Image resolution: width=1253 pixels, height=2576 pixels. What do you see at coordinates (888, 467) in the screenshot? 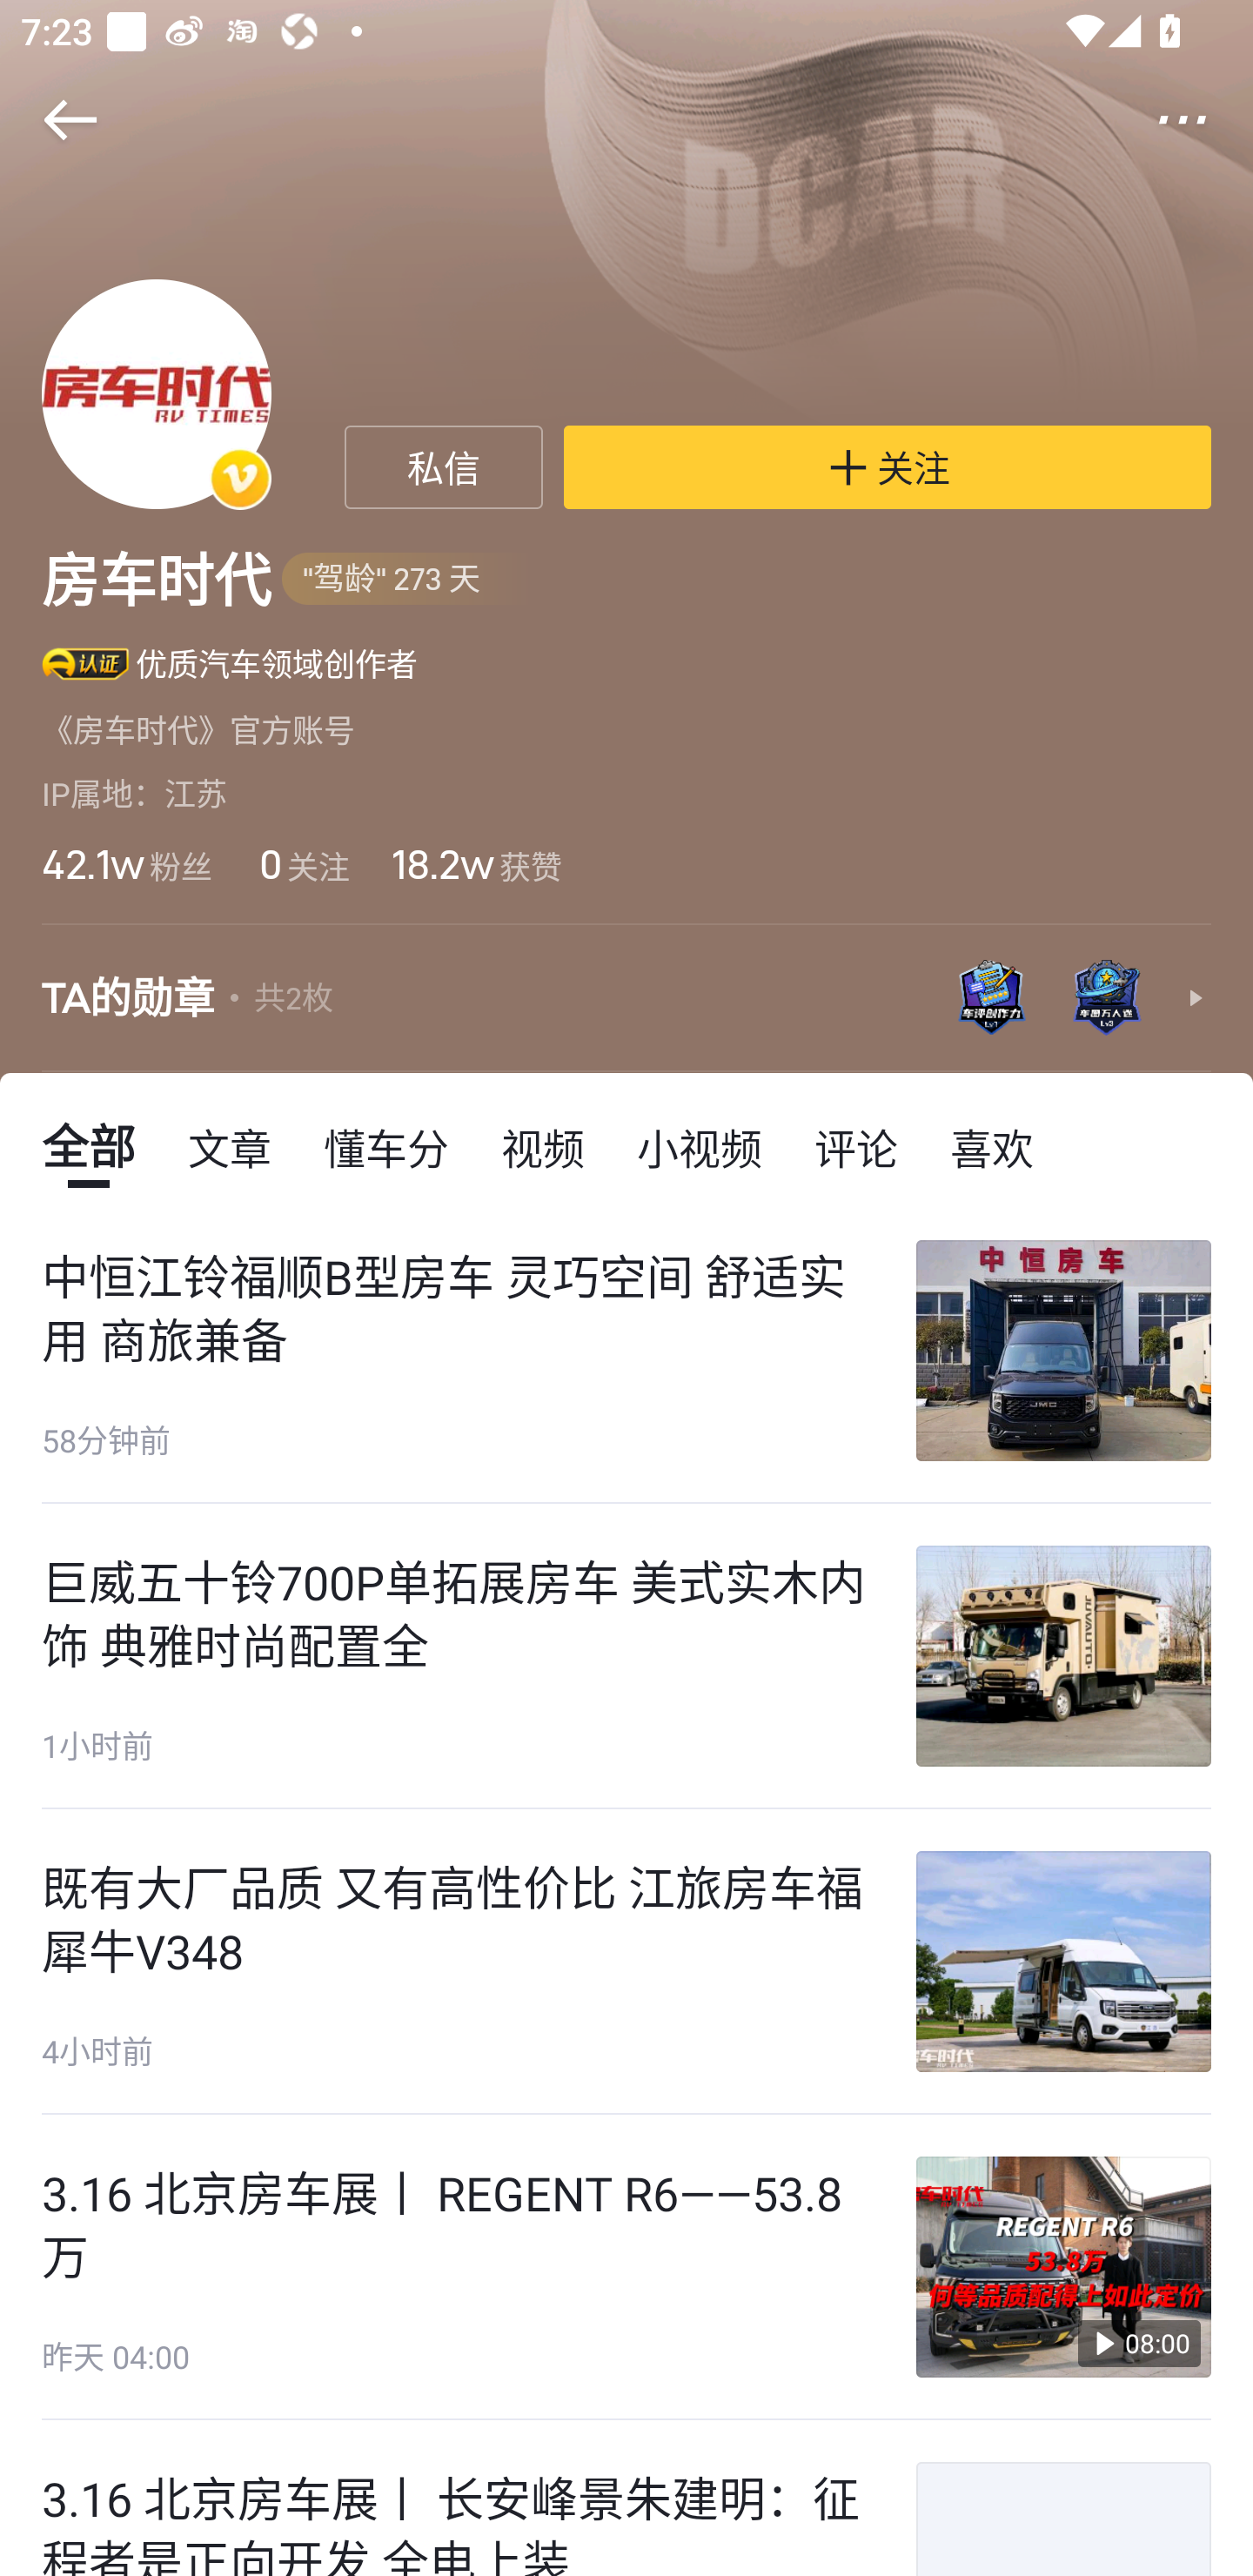
I see ` 关注` at bounding box center [888, 467].